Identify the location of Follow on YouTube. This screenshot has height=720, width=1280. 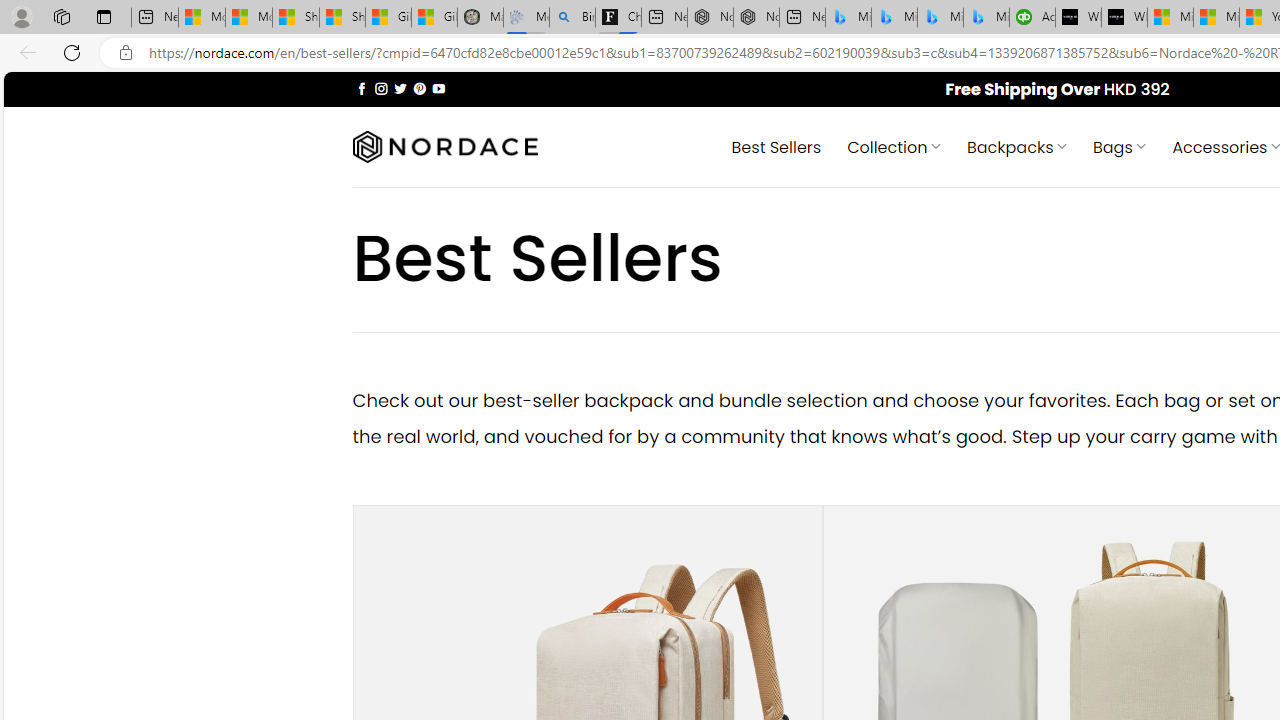
(438, 88).